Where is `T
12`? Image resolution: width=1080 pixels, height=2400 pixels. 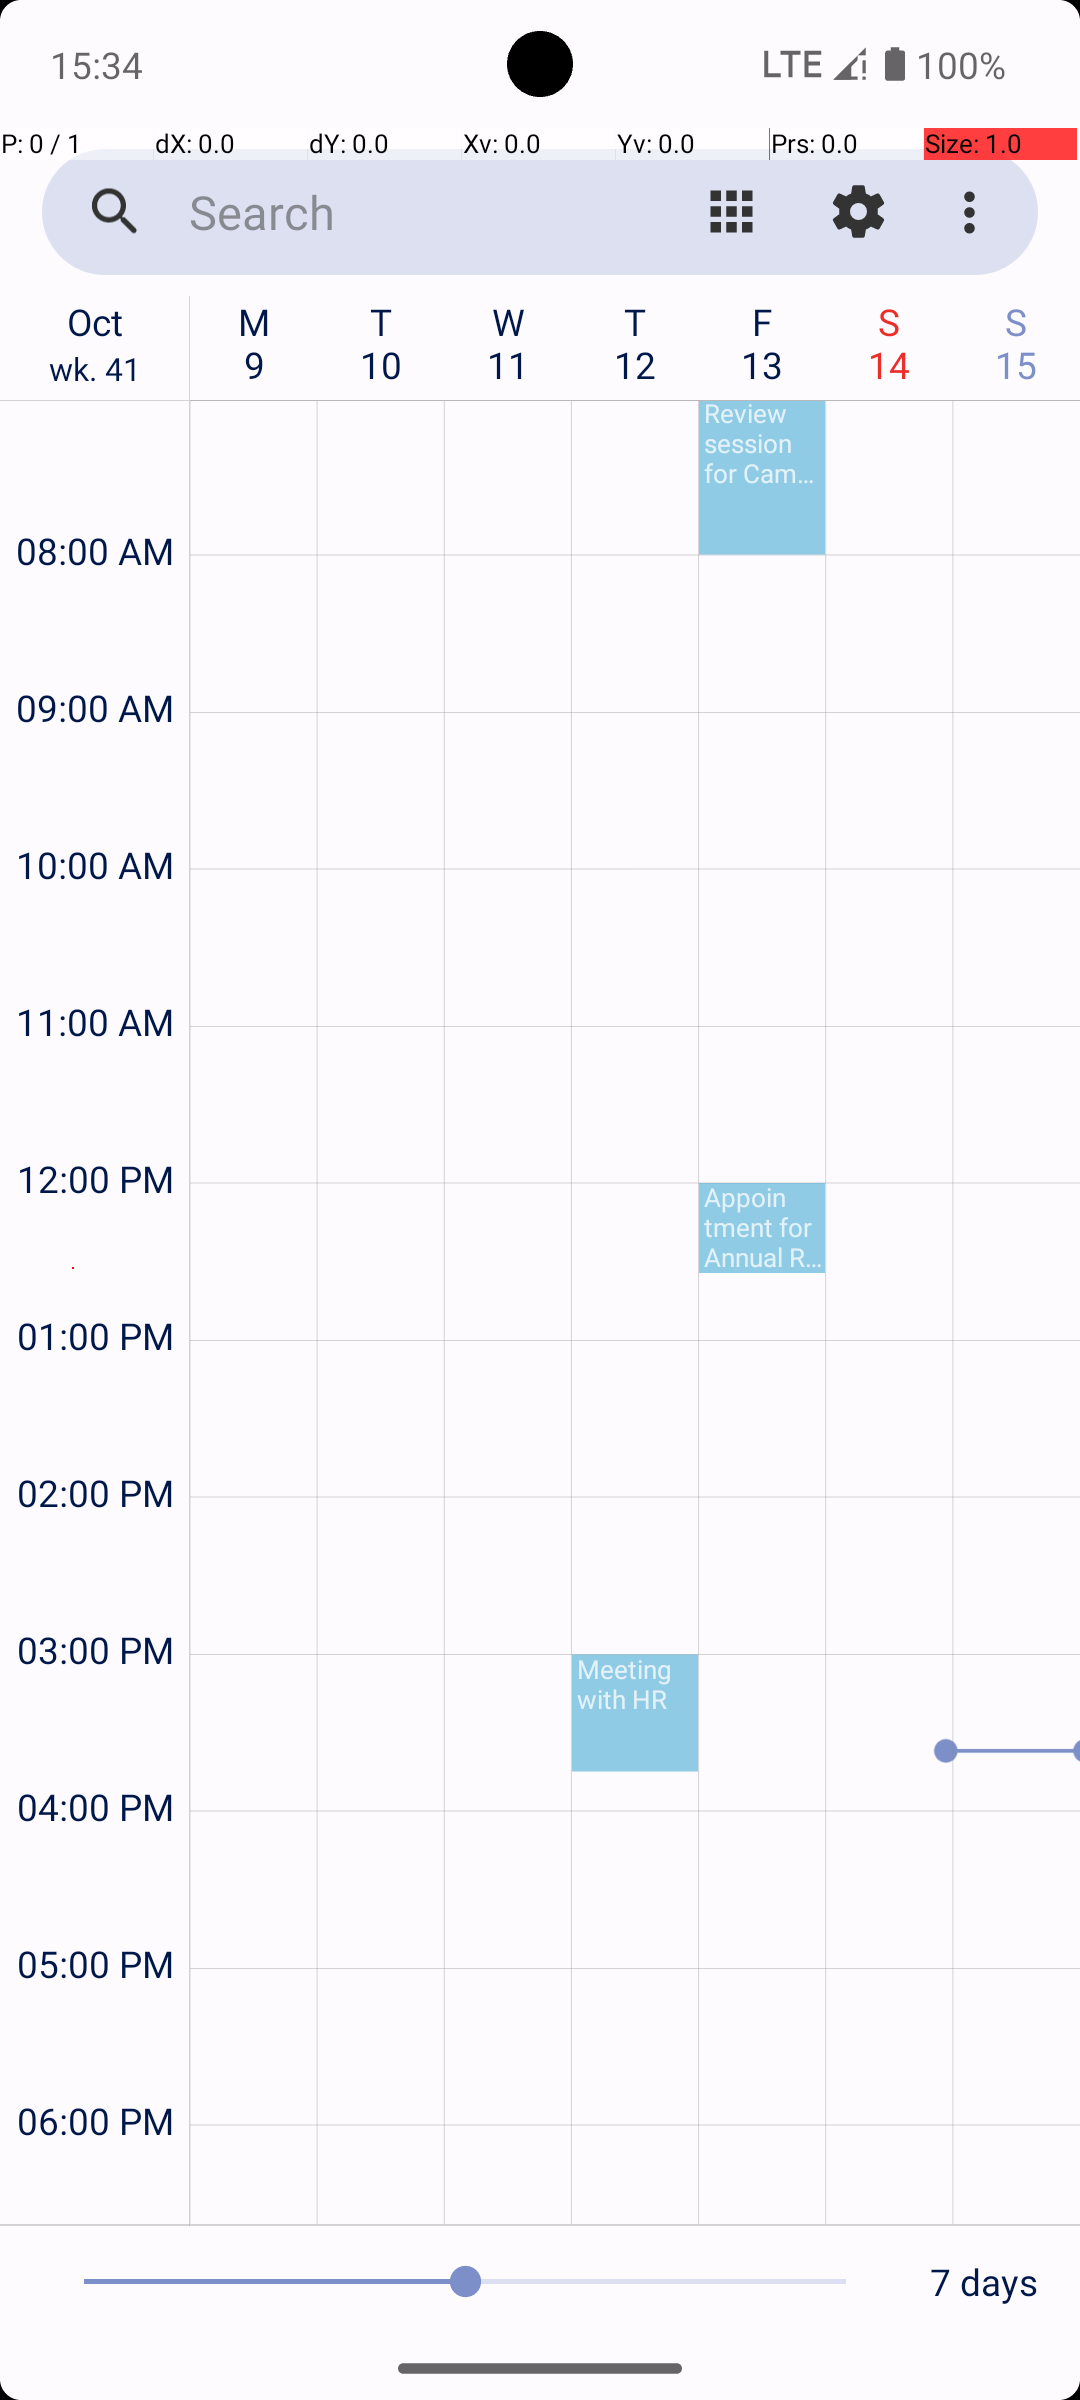 T
12 is located at coordinates (636, 343).